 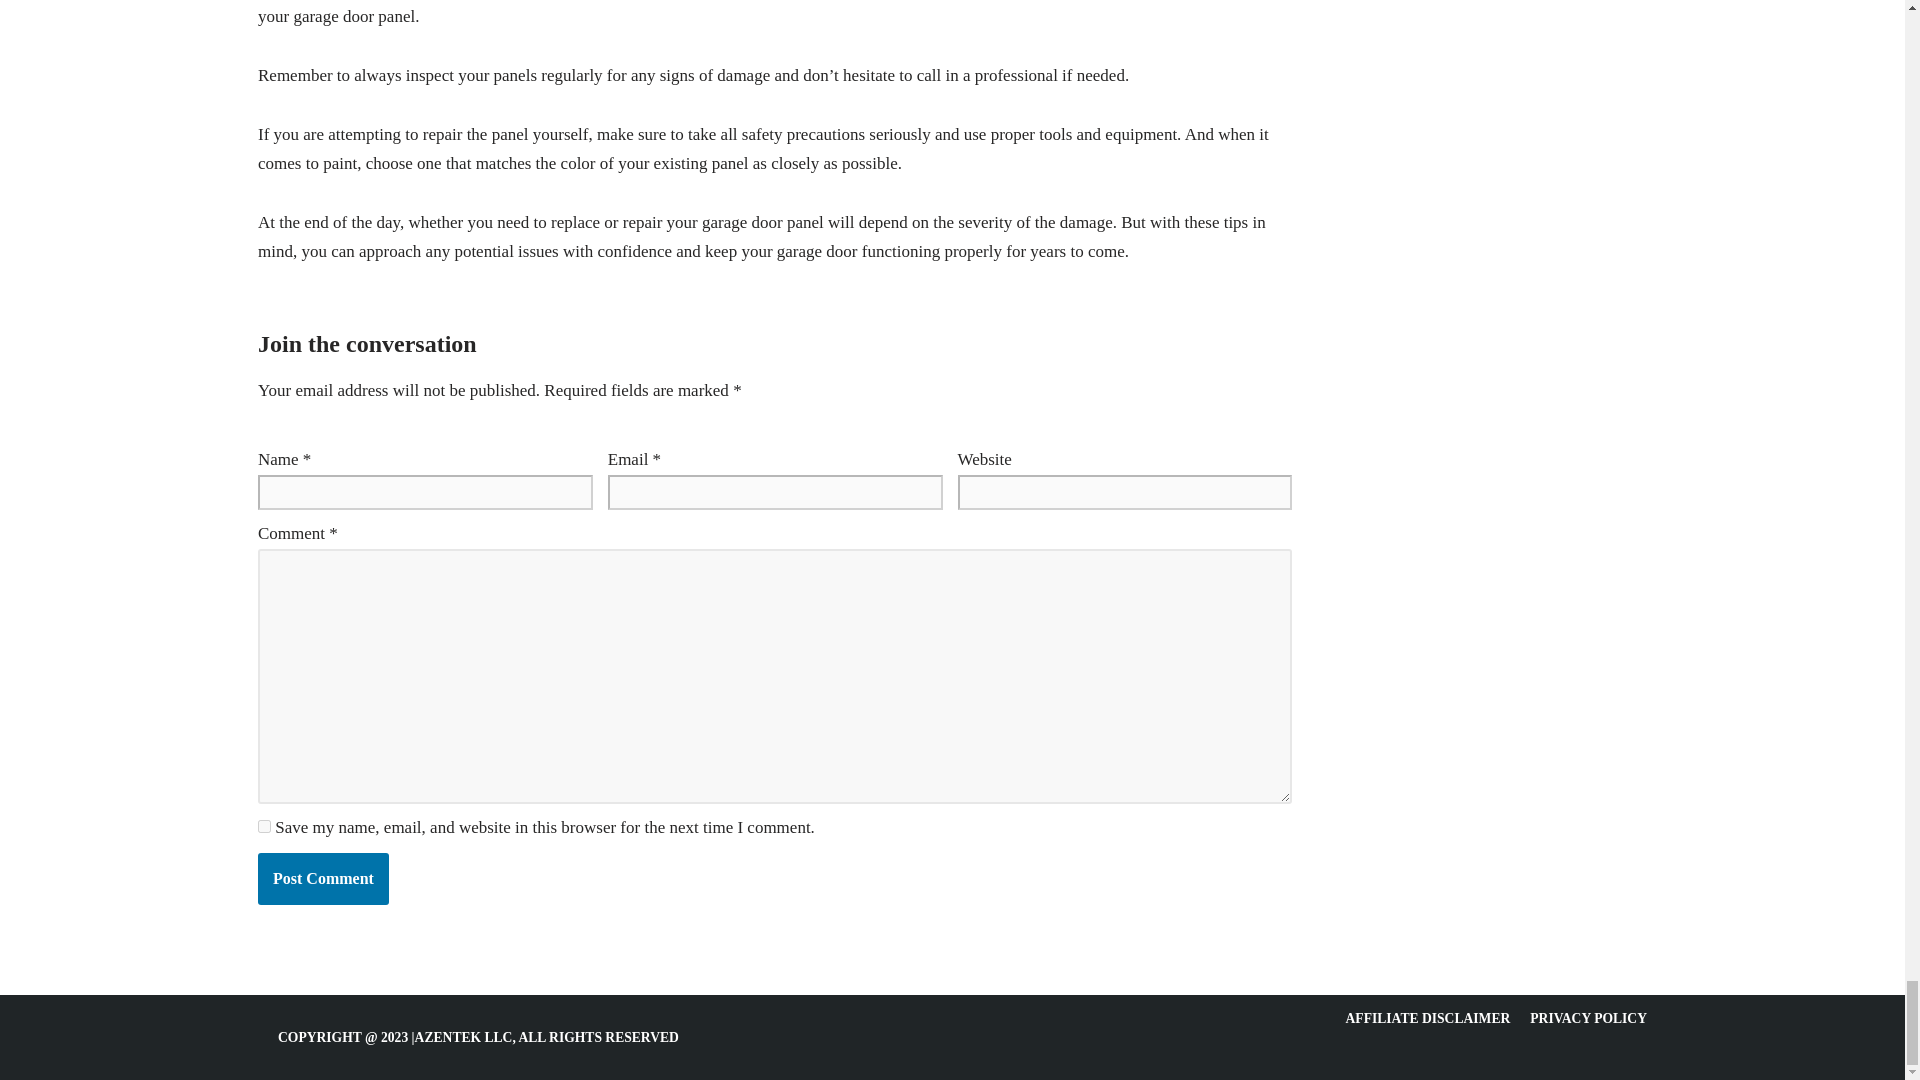 I want to click on yes, so click(x=264, y=826).